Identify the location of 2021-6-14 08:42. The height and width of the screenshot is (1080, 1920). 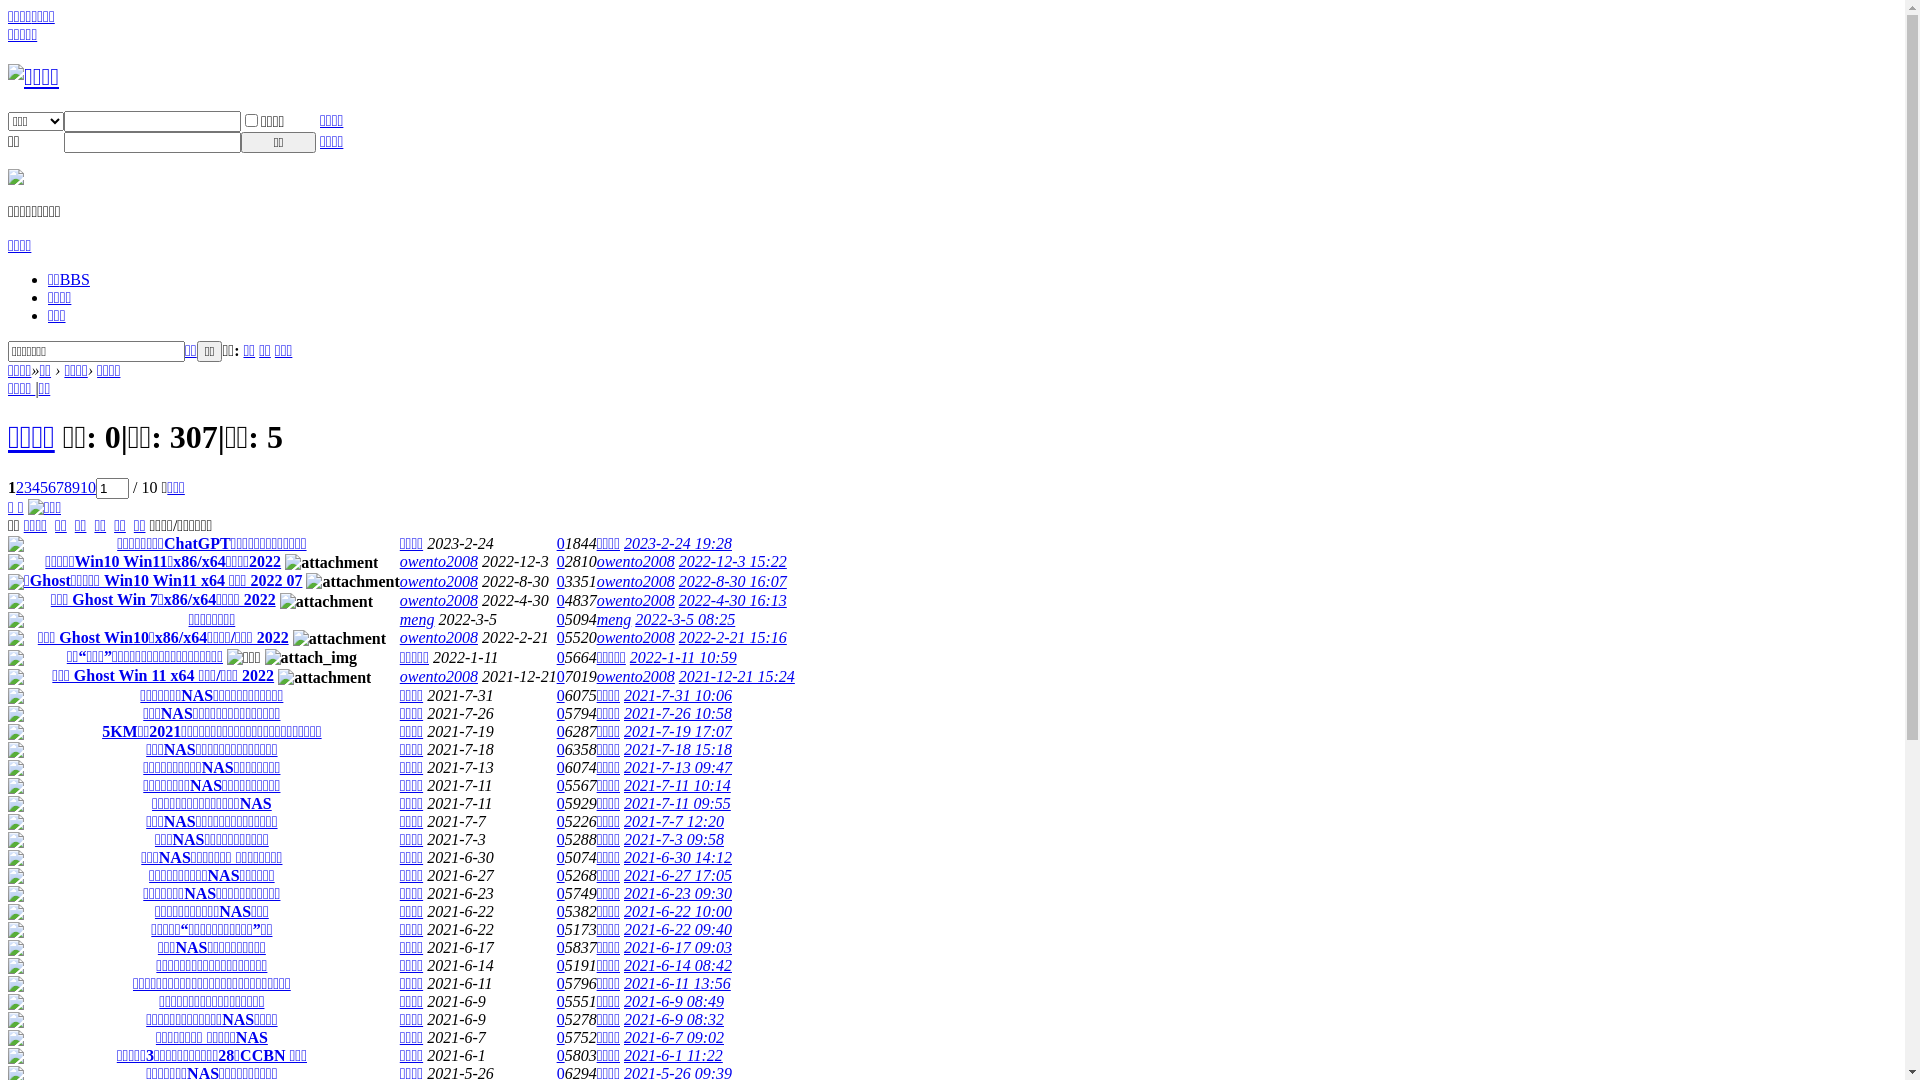
(678, 966).